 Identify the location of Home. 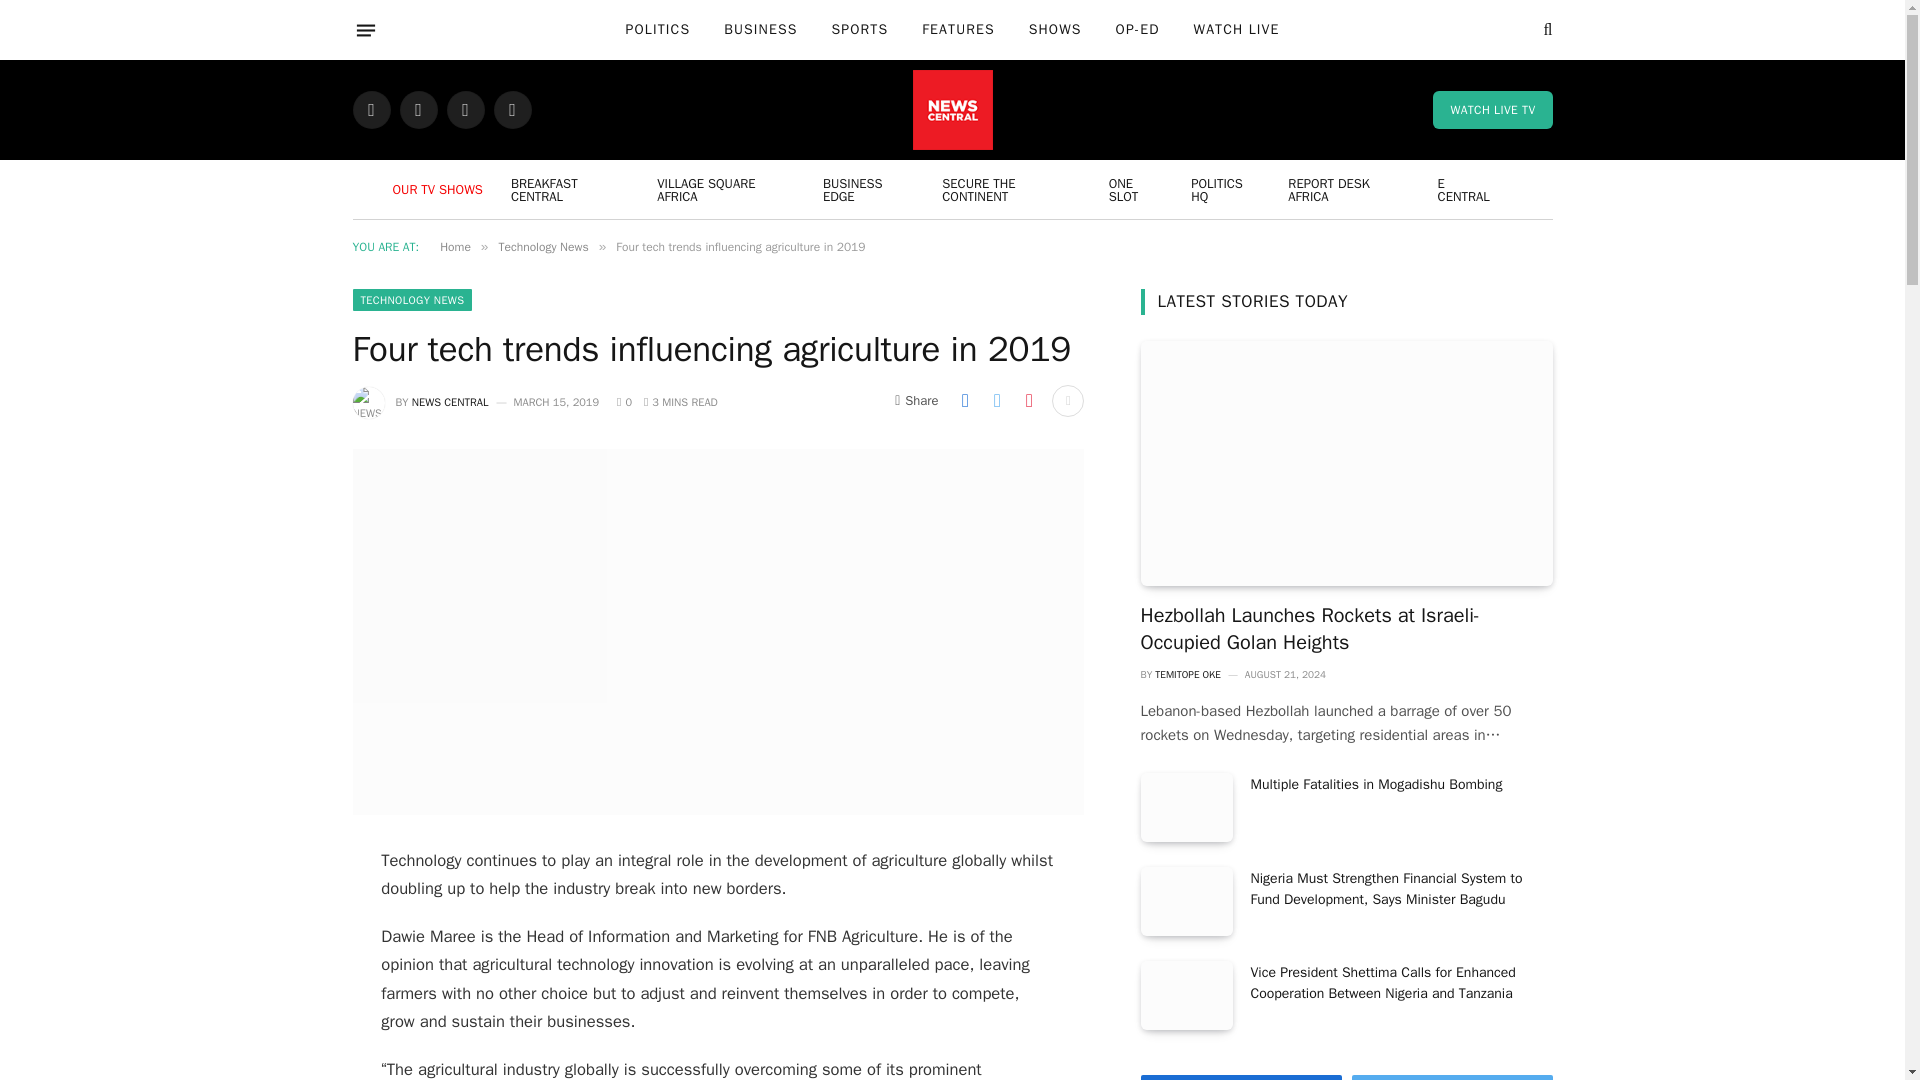
(454, 246).